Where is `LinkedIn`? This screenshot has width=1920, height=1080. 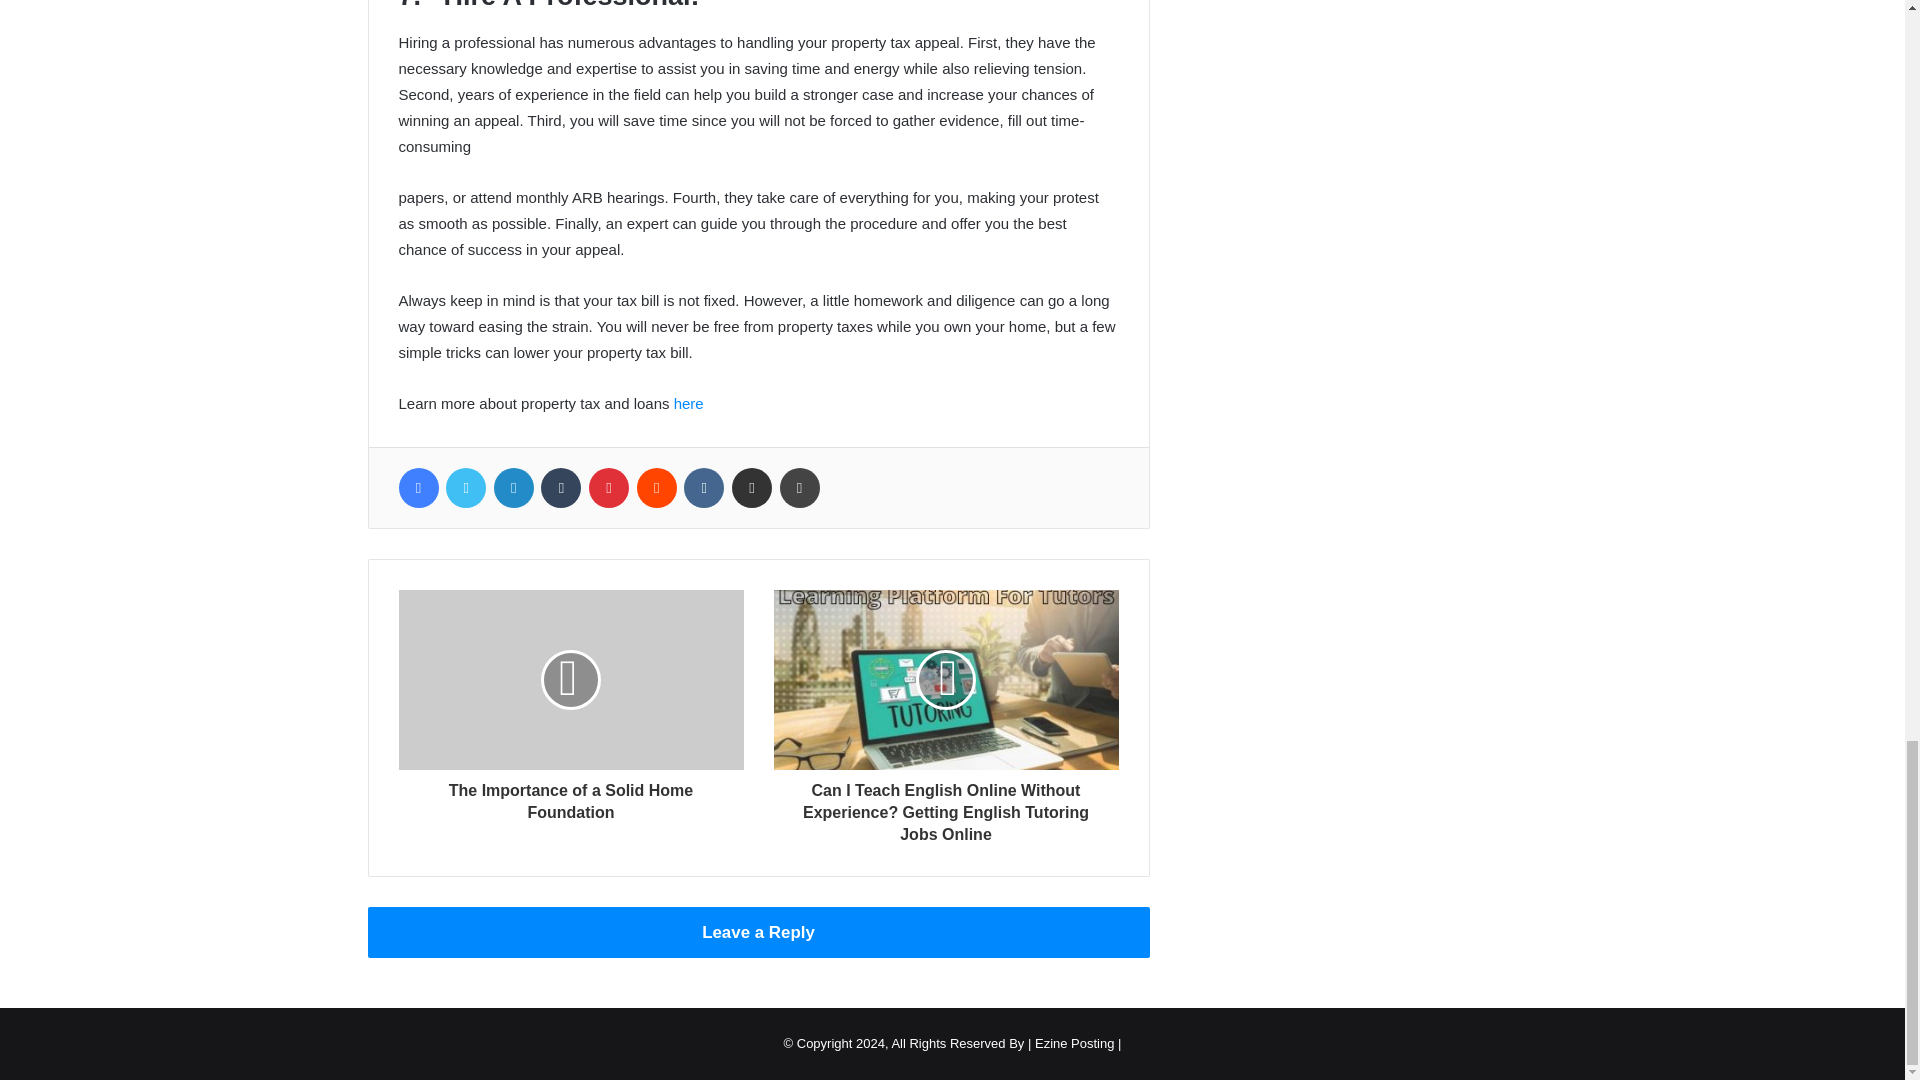
LinkedIn is located at coordinates (513, 487).